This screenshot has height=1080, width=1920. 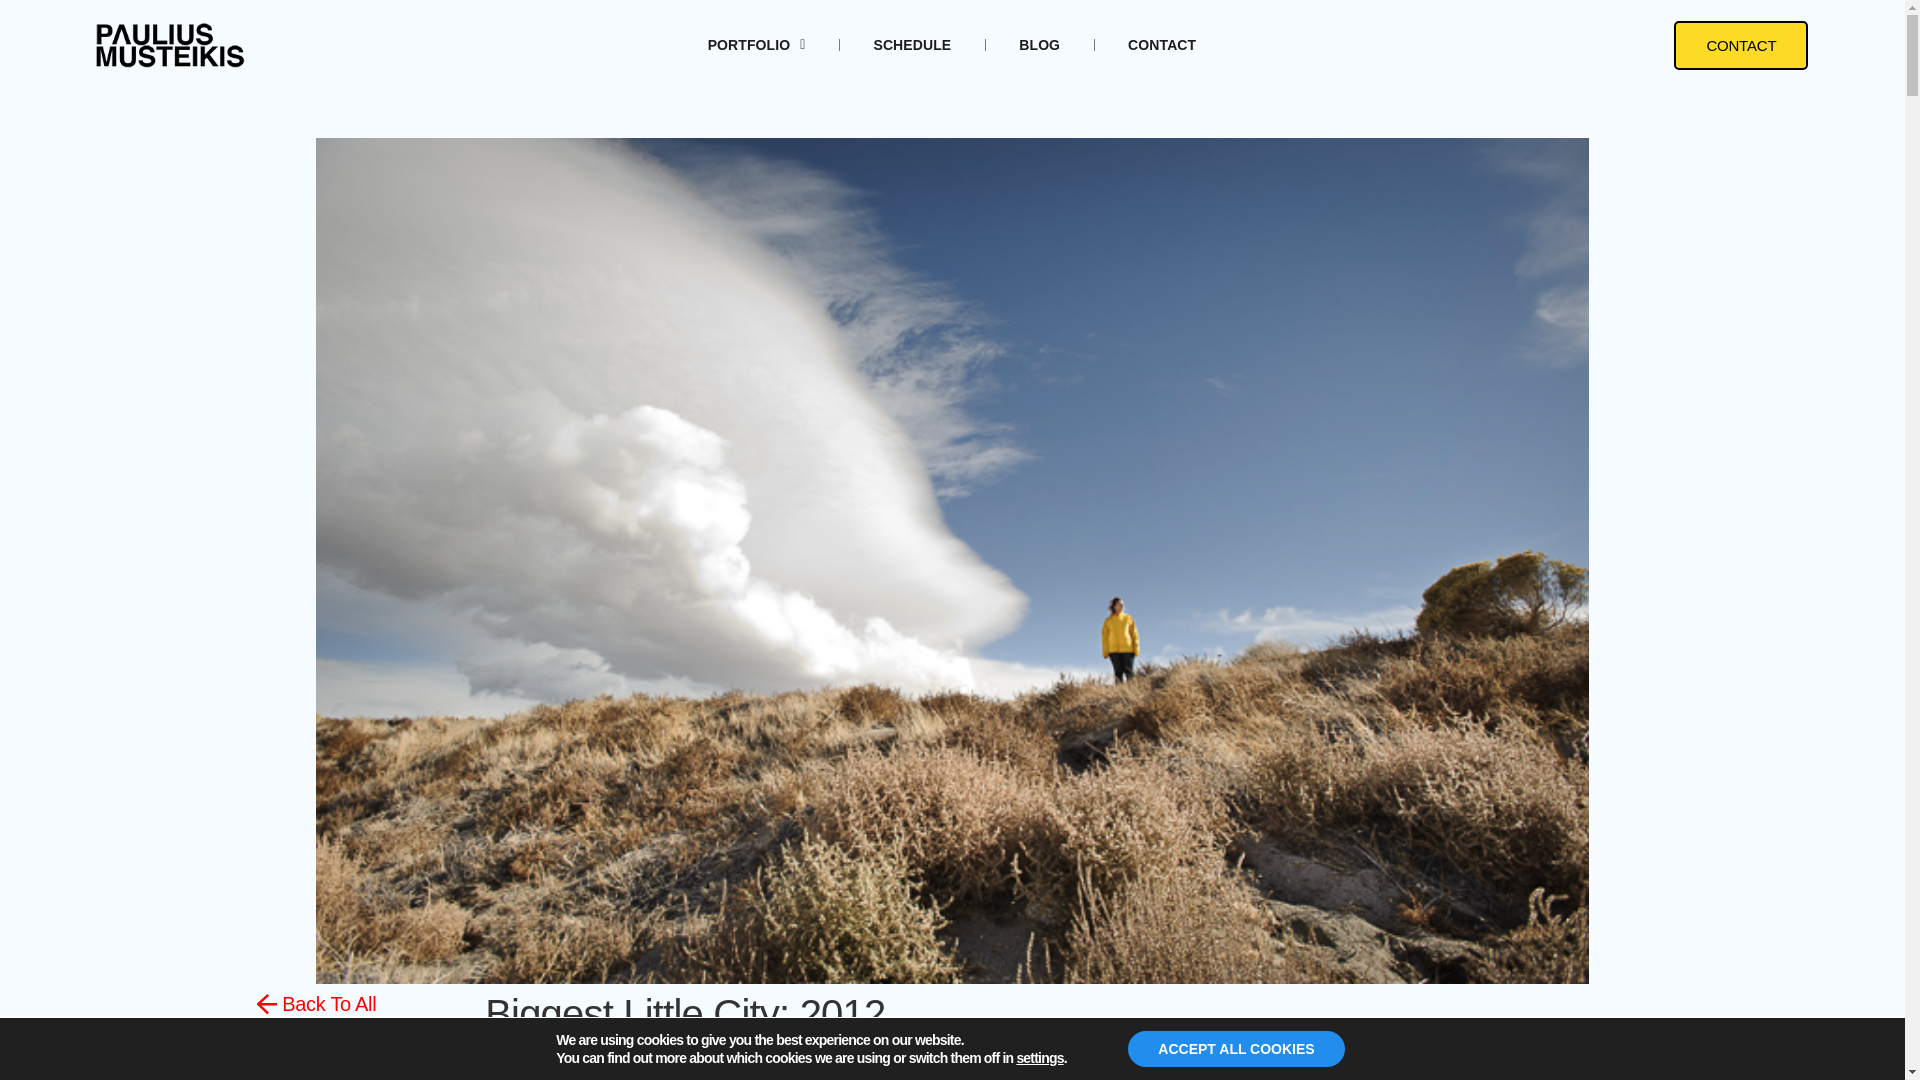 What do you see at coordinates (1161, 44) in the screenshot?
I see `CONTACT` at bounding box center [1161, 44].